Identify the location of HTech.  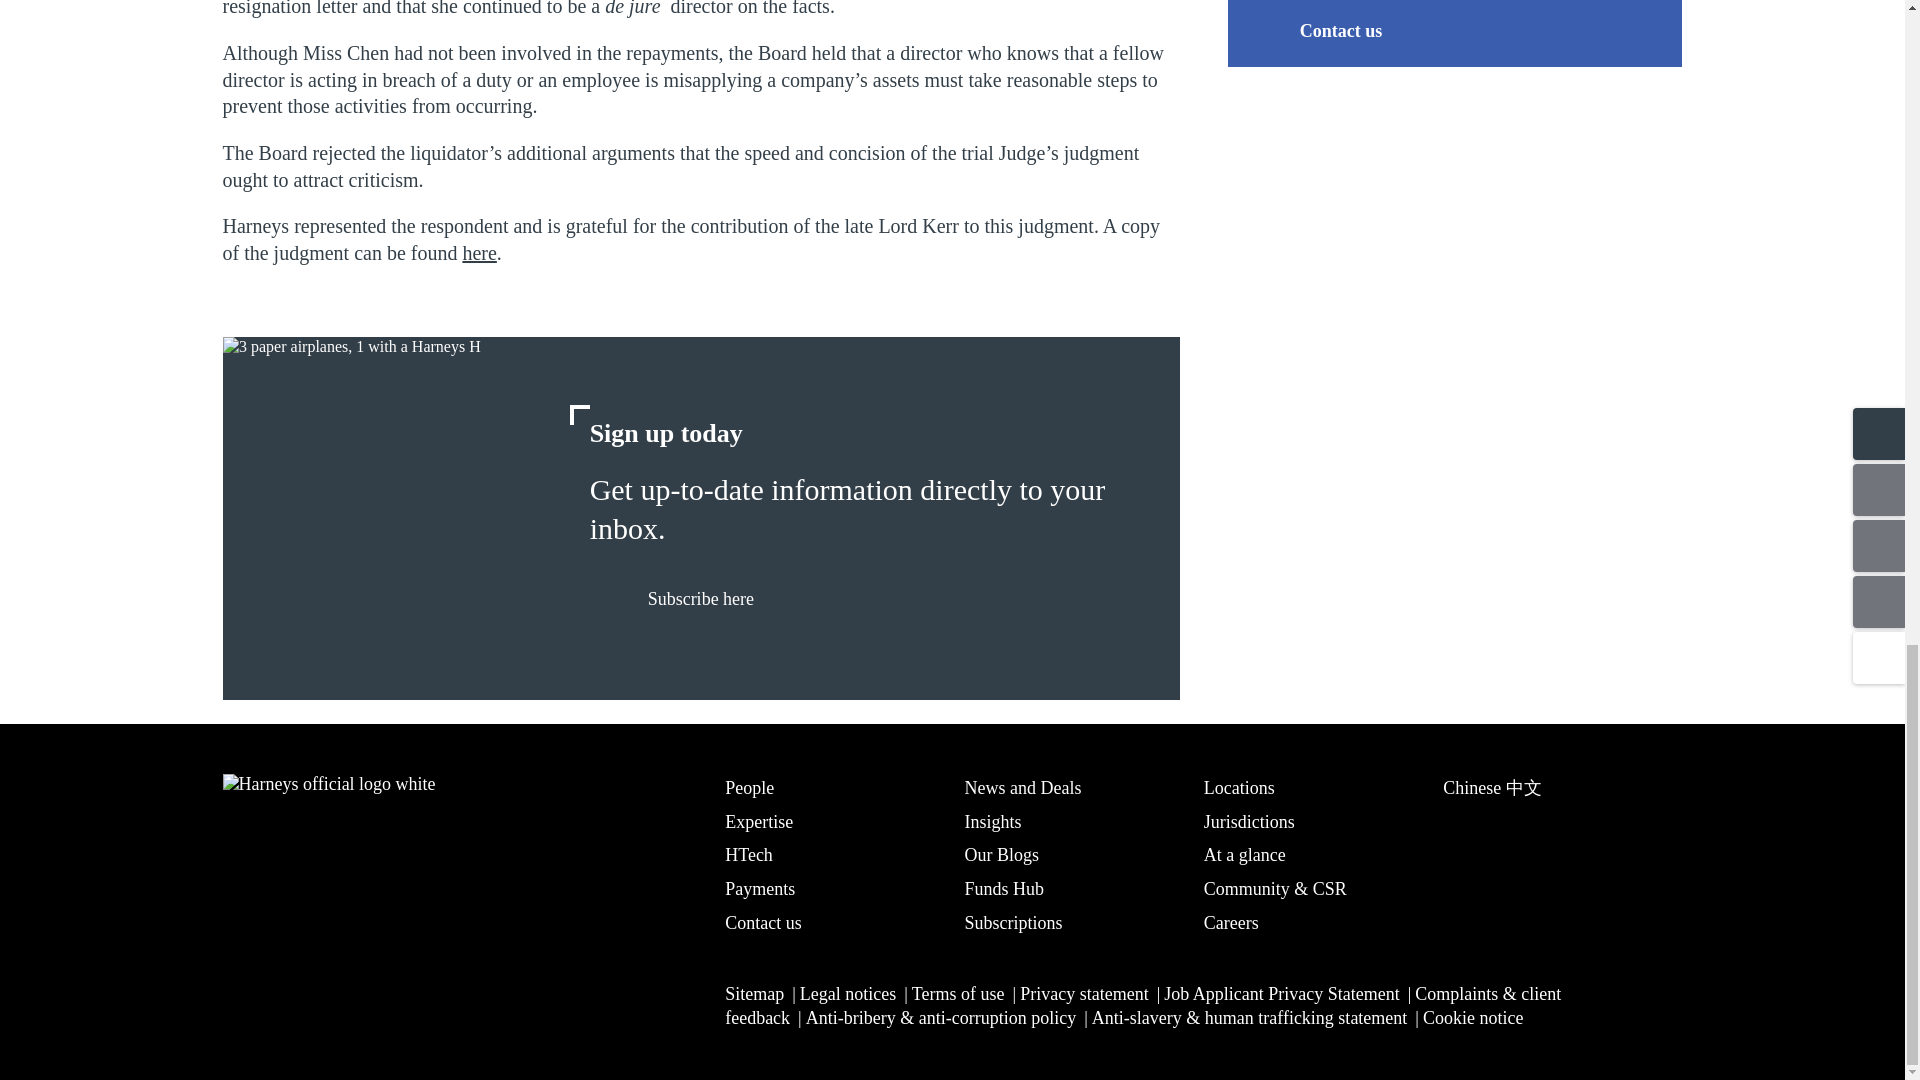
(832, 854).